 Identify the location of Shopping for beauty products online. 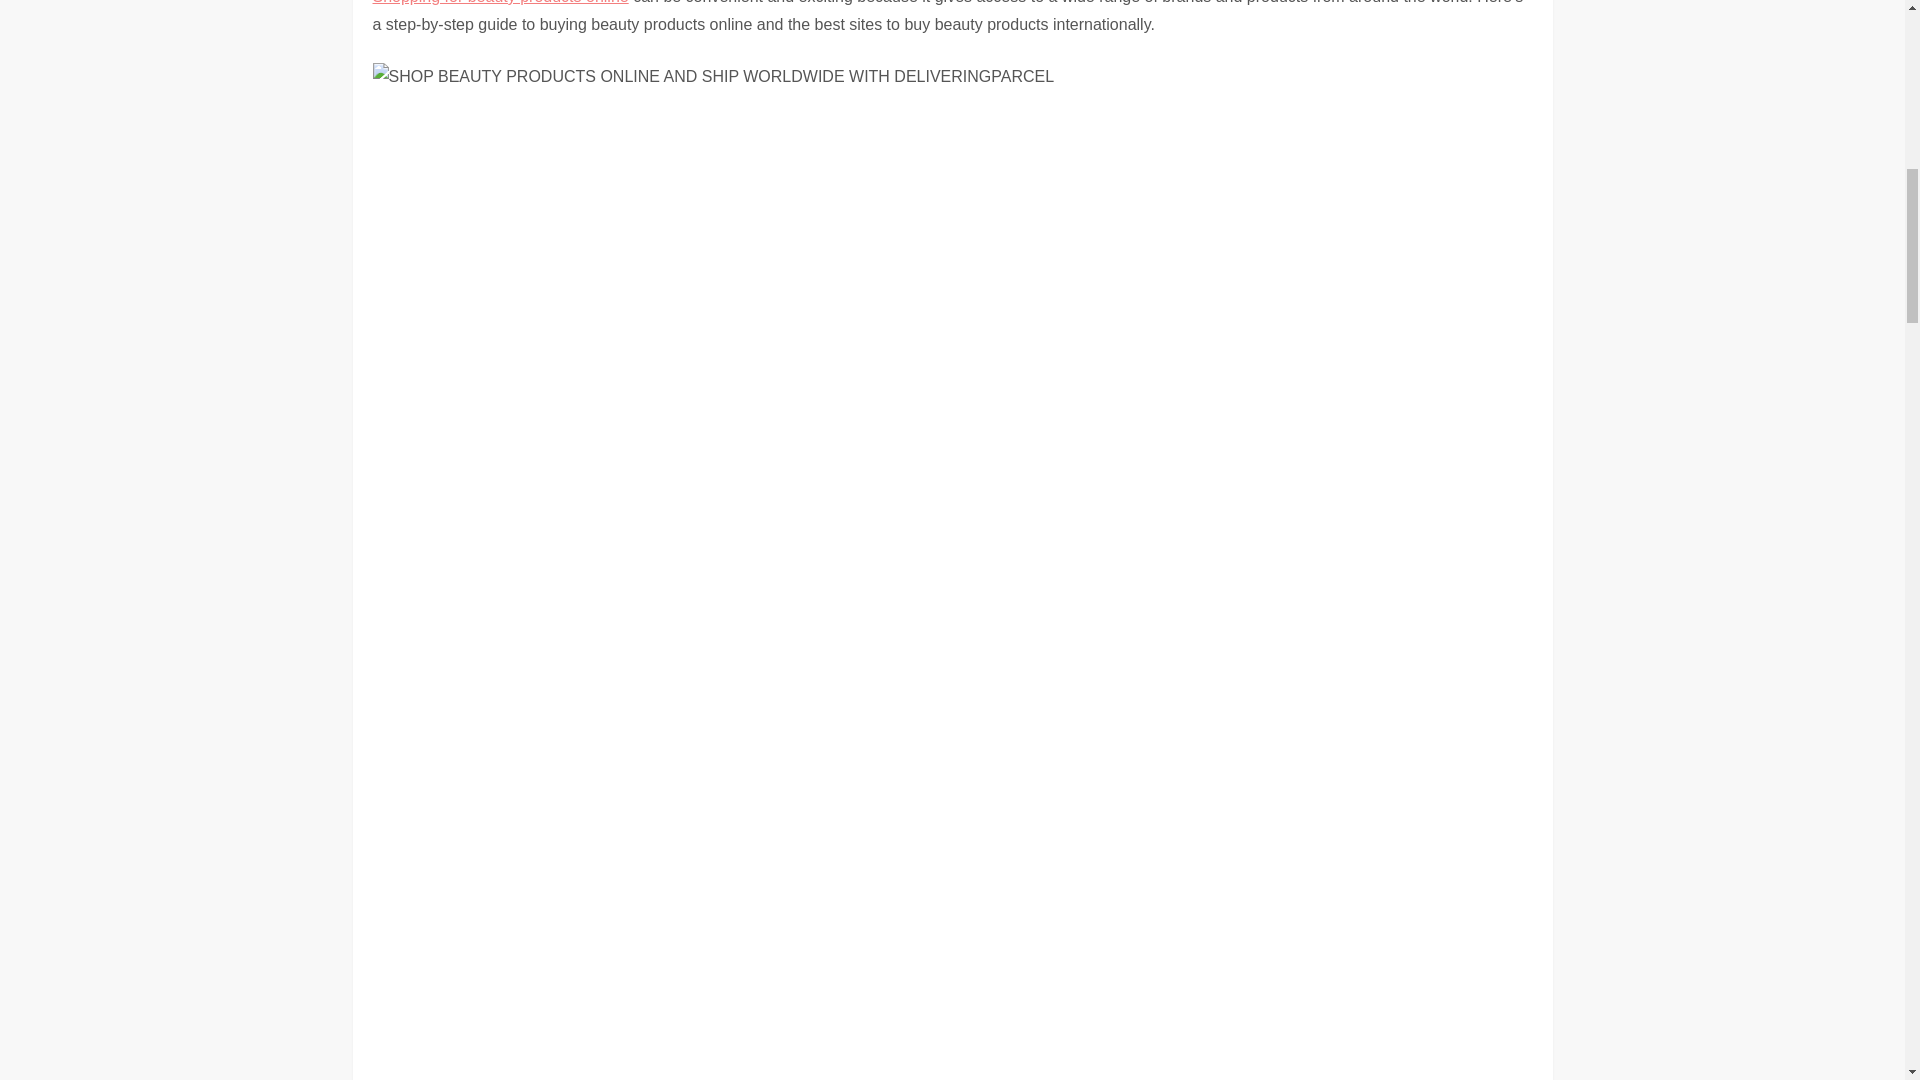
(500, 2).